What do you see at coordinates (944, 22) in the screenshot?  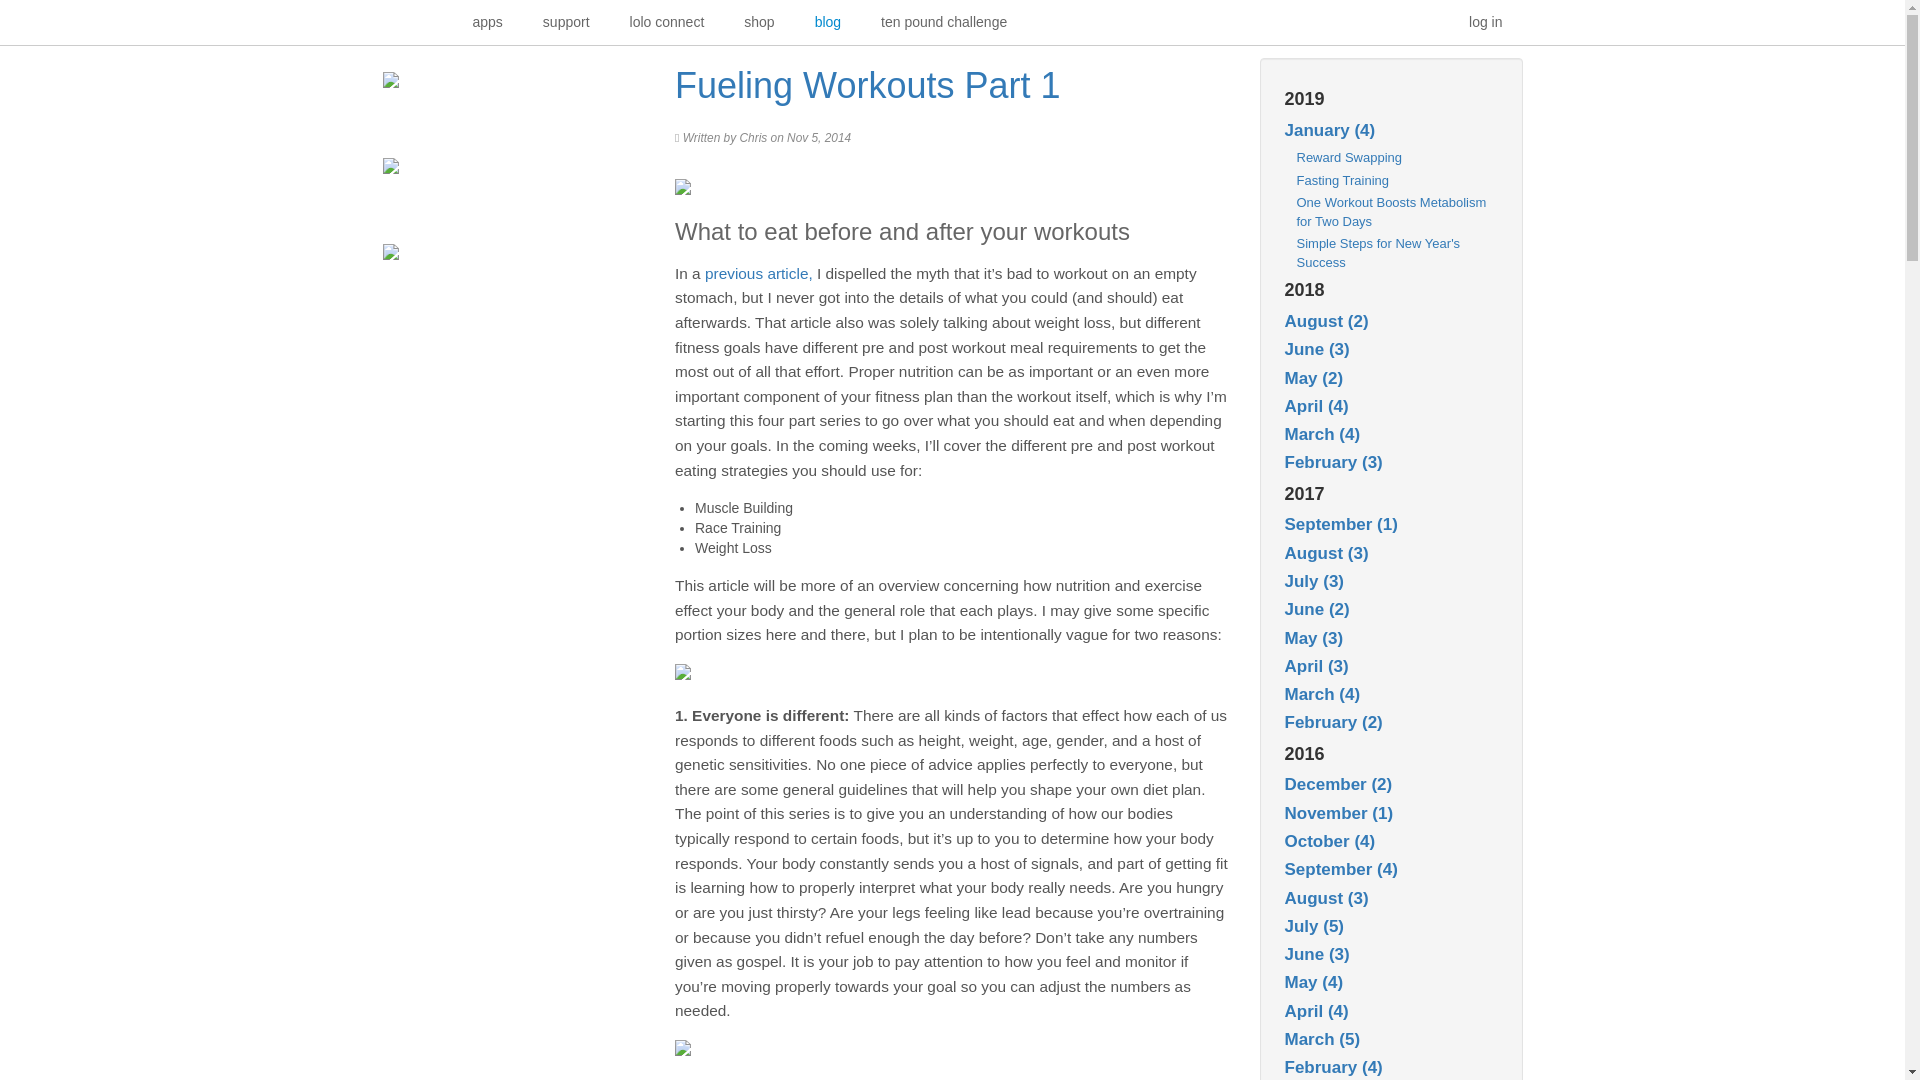 I see `ten pound challenge` at bounding box center [944, 22].